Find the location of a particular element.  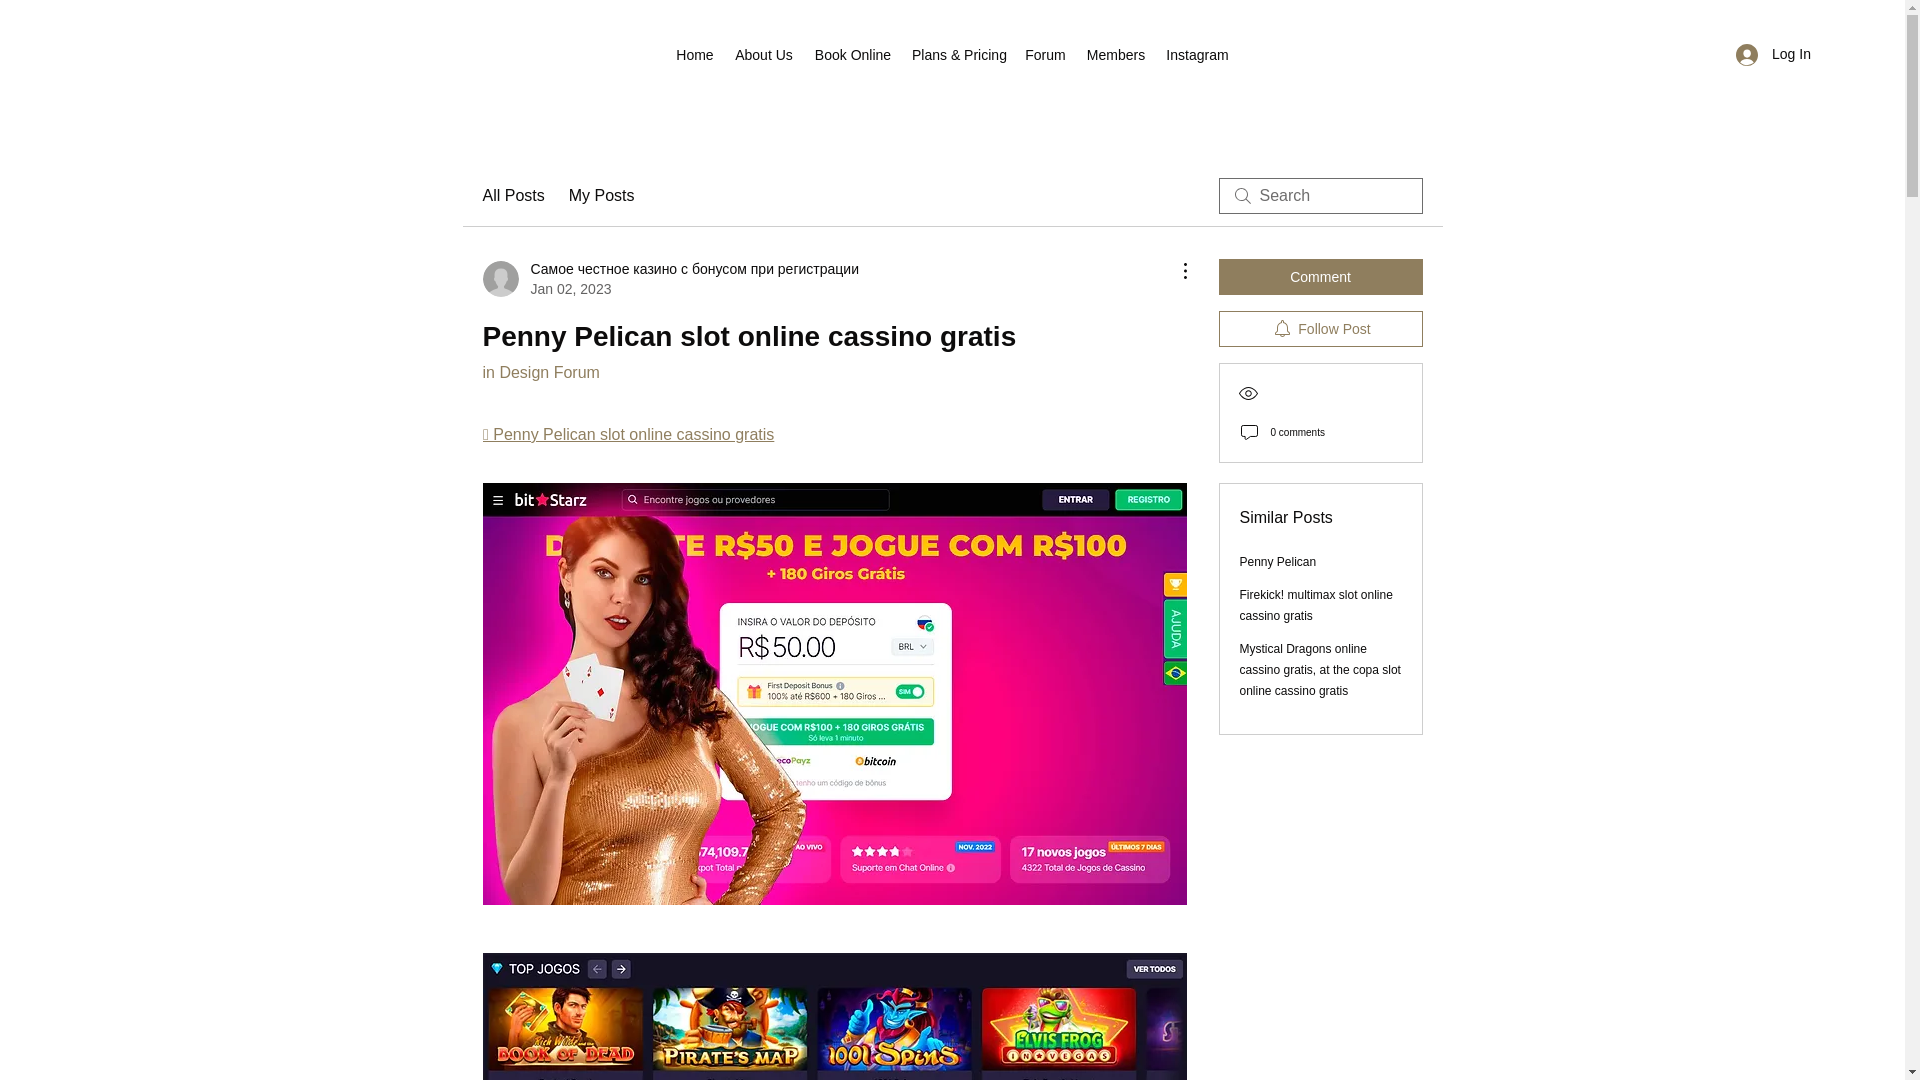

in Design Forum is located at coordinates (540, 372).